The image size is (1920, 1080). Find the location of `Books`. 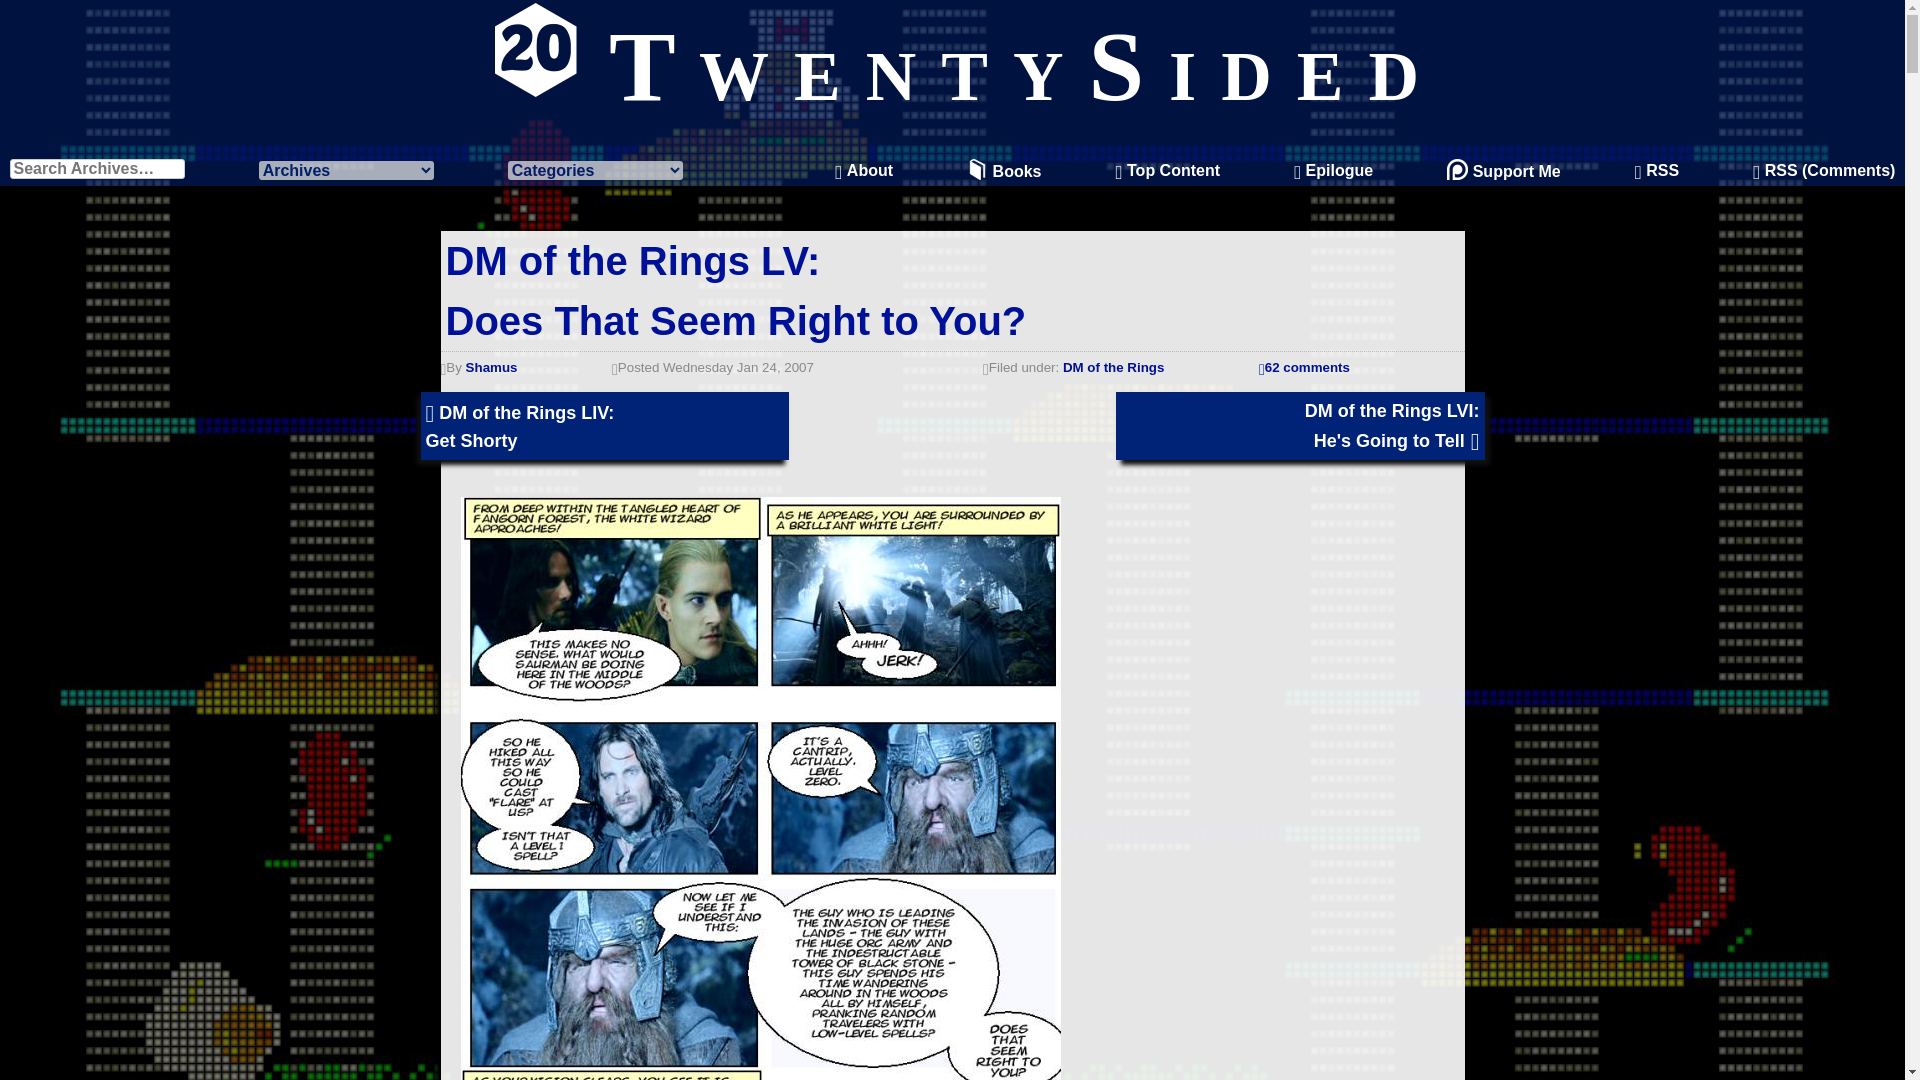

Books is located at coordinates (1004, 170).